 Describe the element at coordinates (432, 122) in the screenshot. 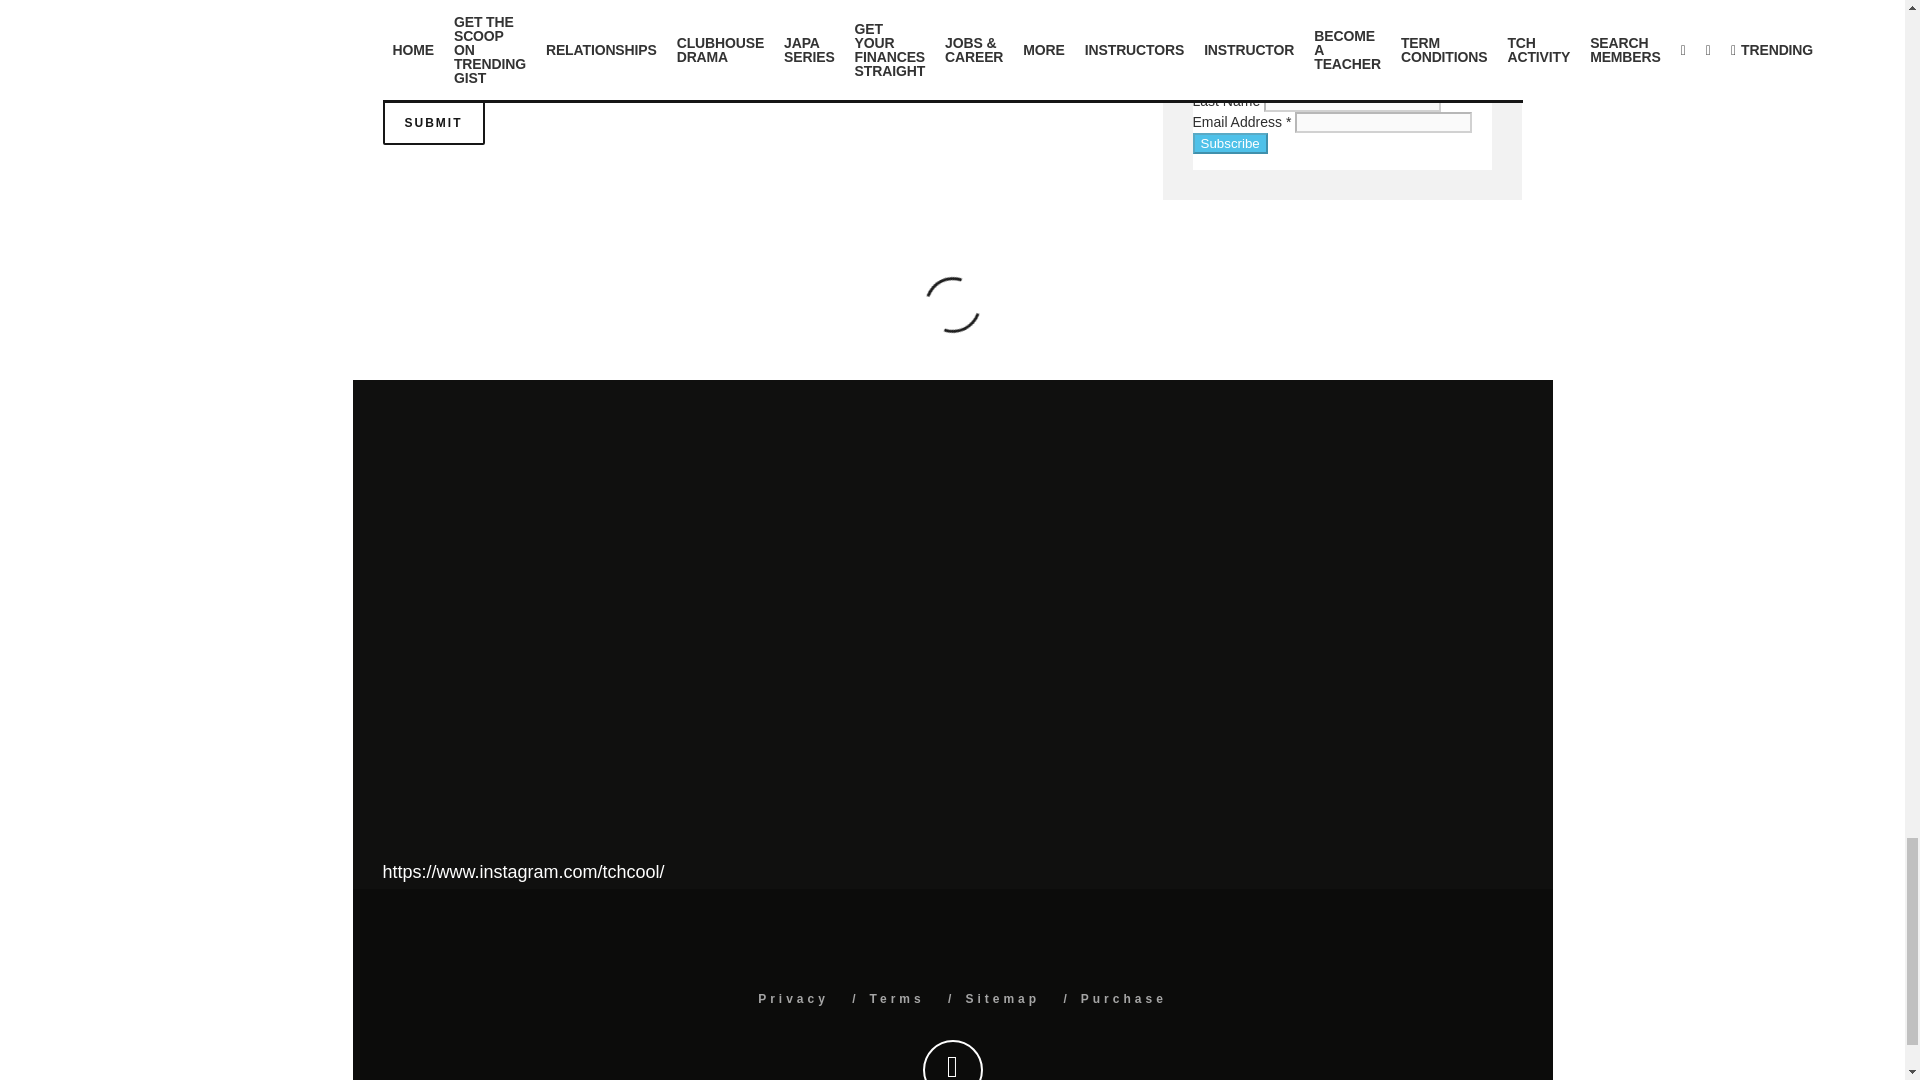

I see `Submit` at that location.